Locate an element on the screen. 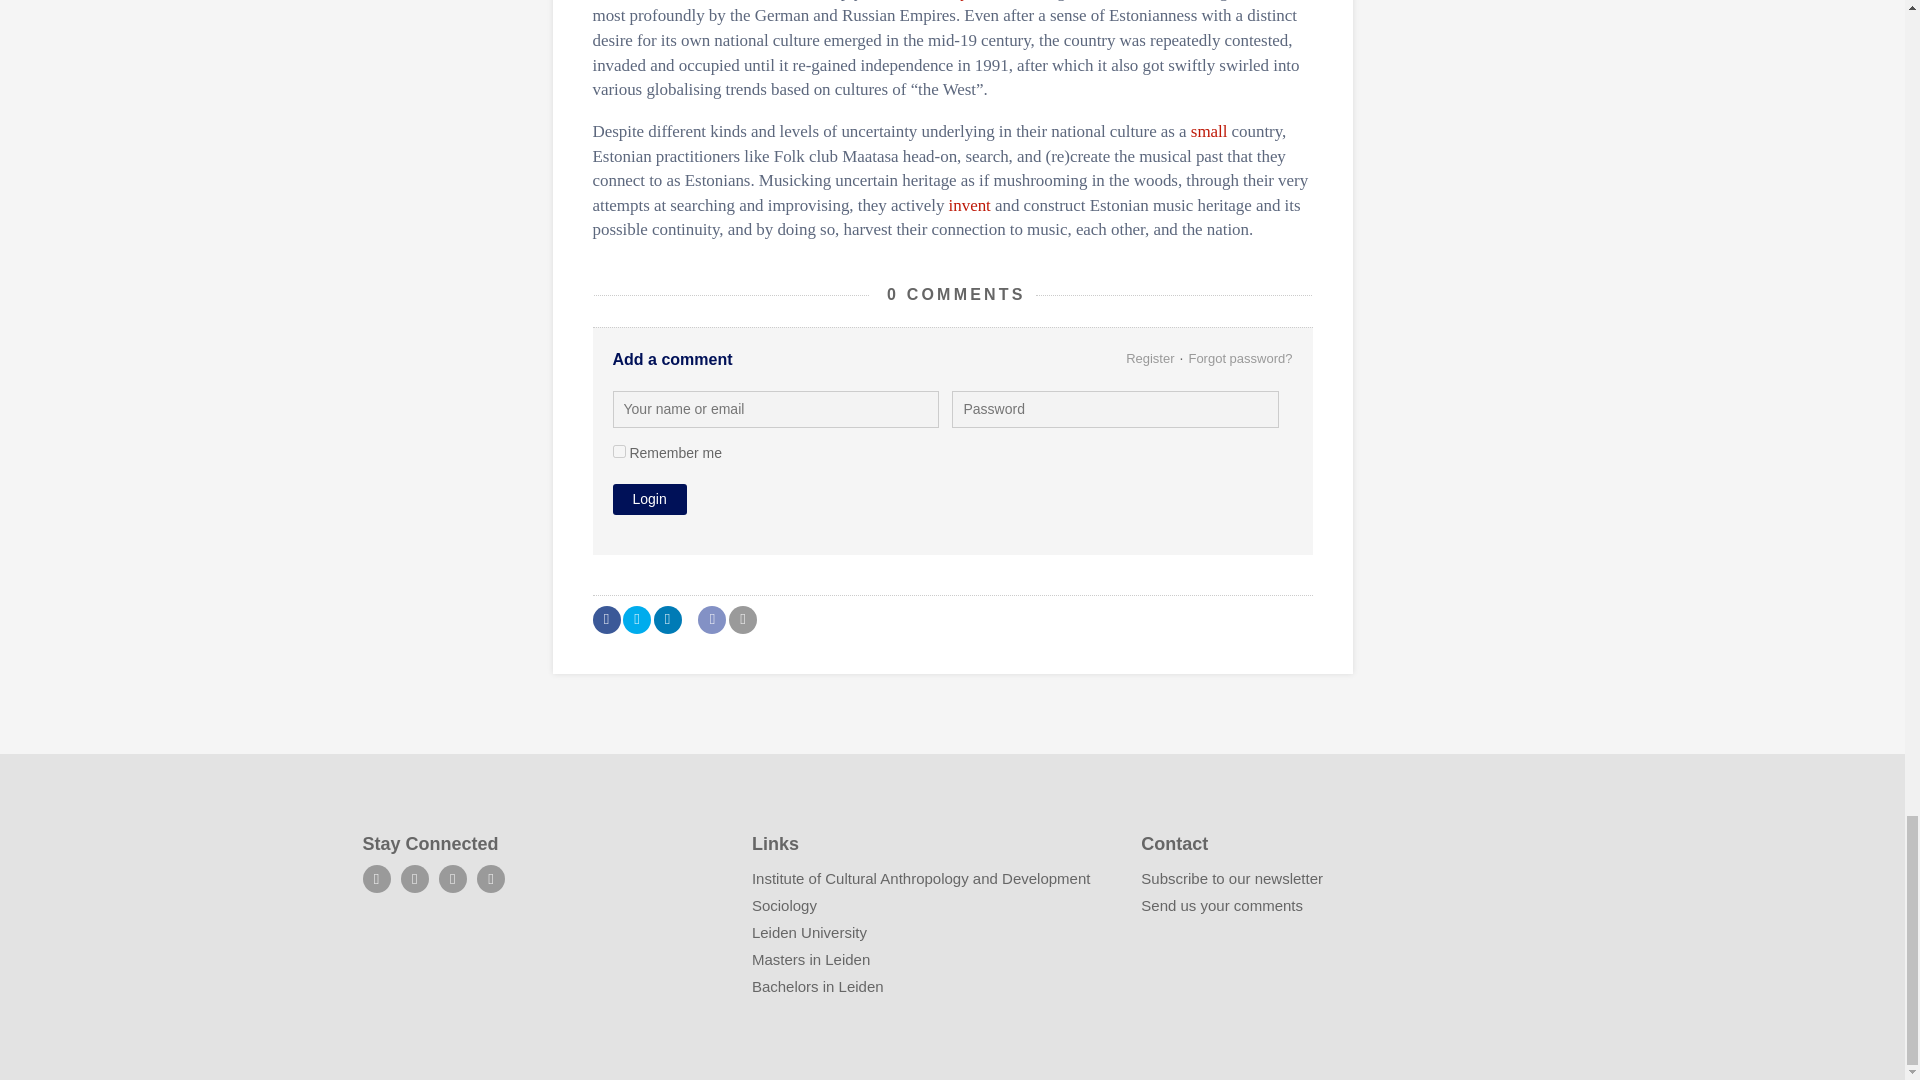 This screenshot has height=1080, width=1920. Forgot password? is located at coordinates (1240, 358).